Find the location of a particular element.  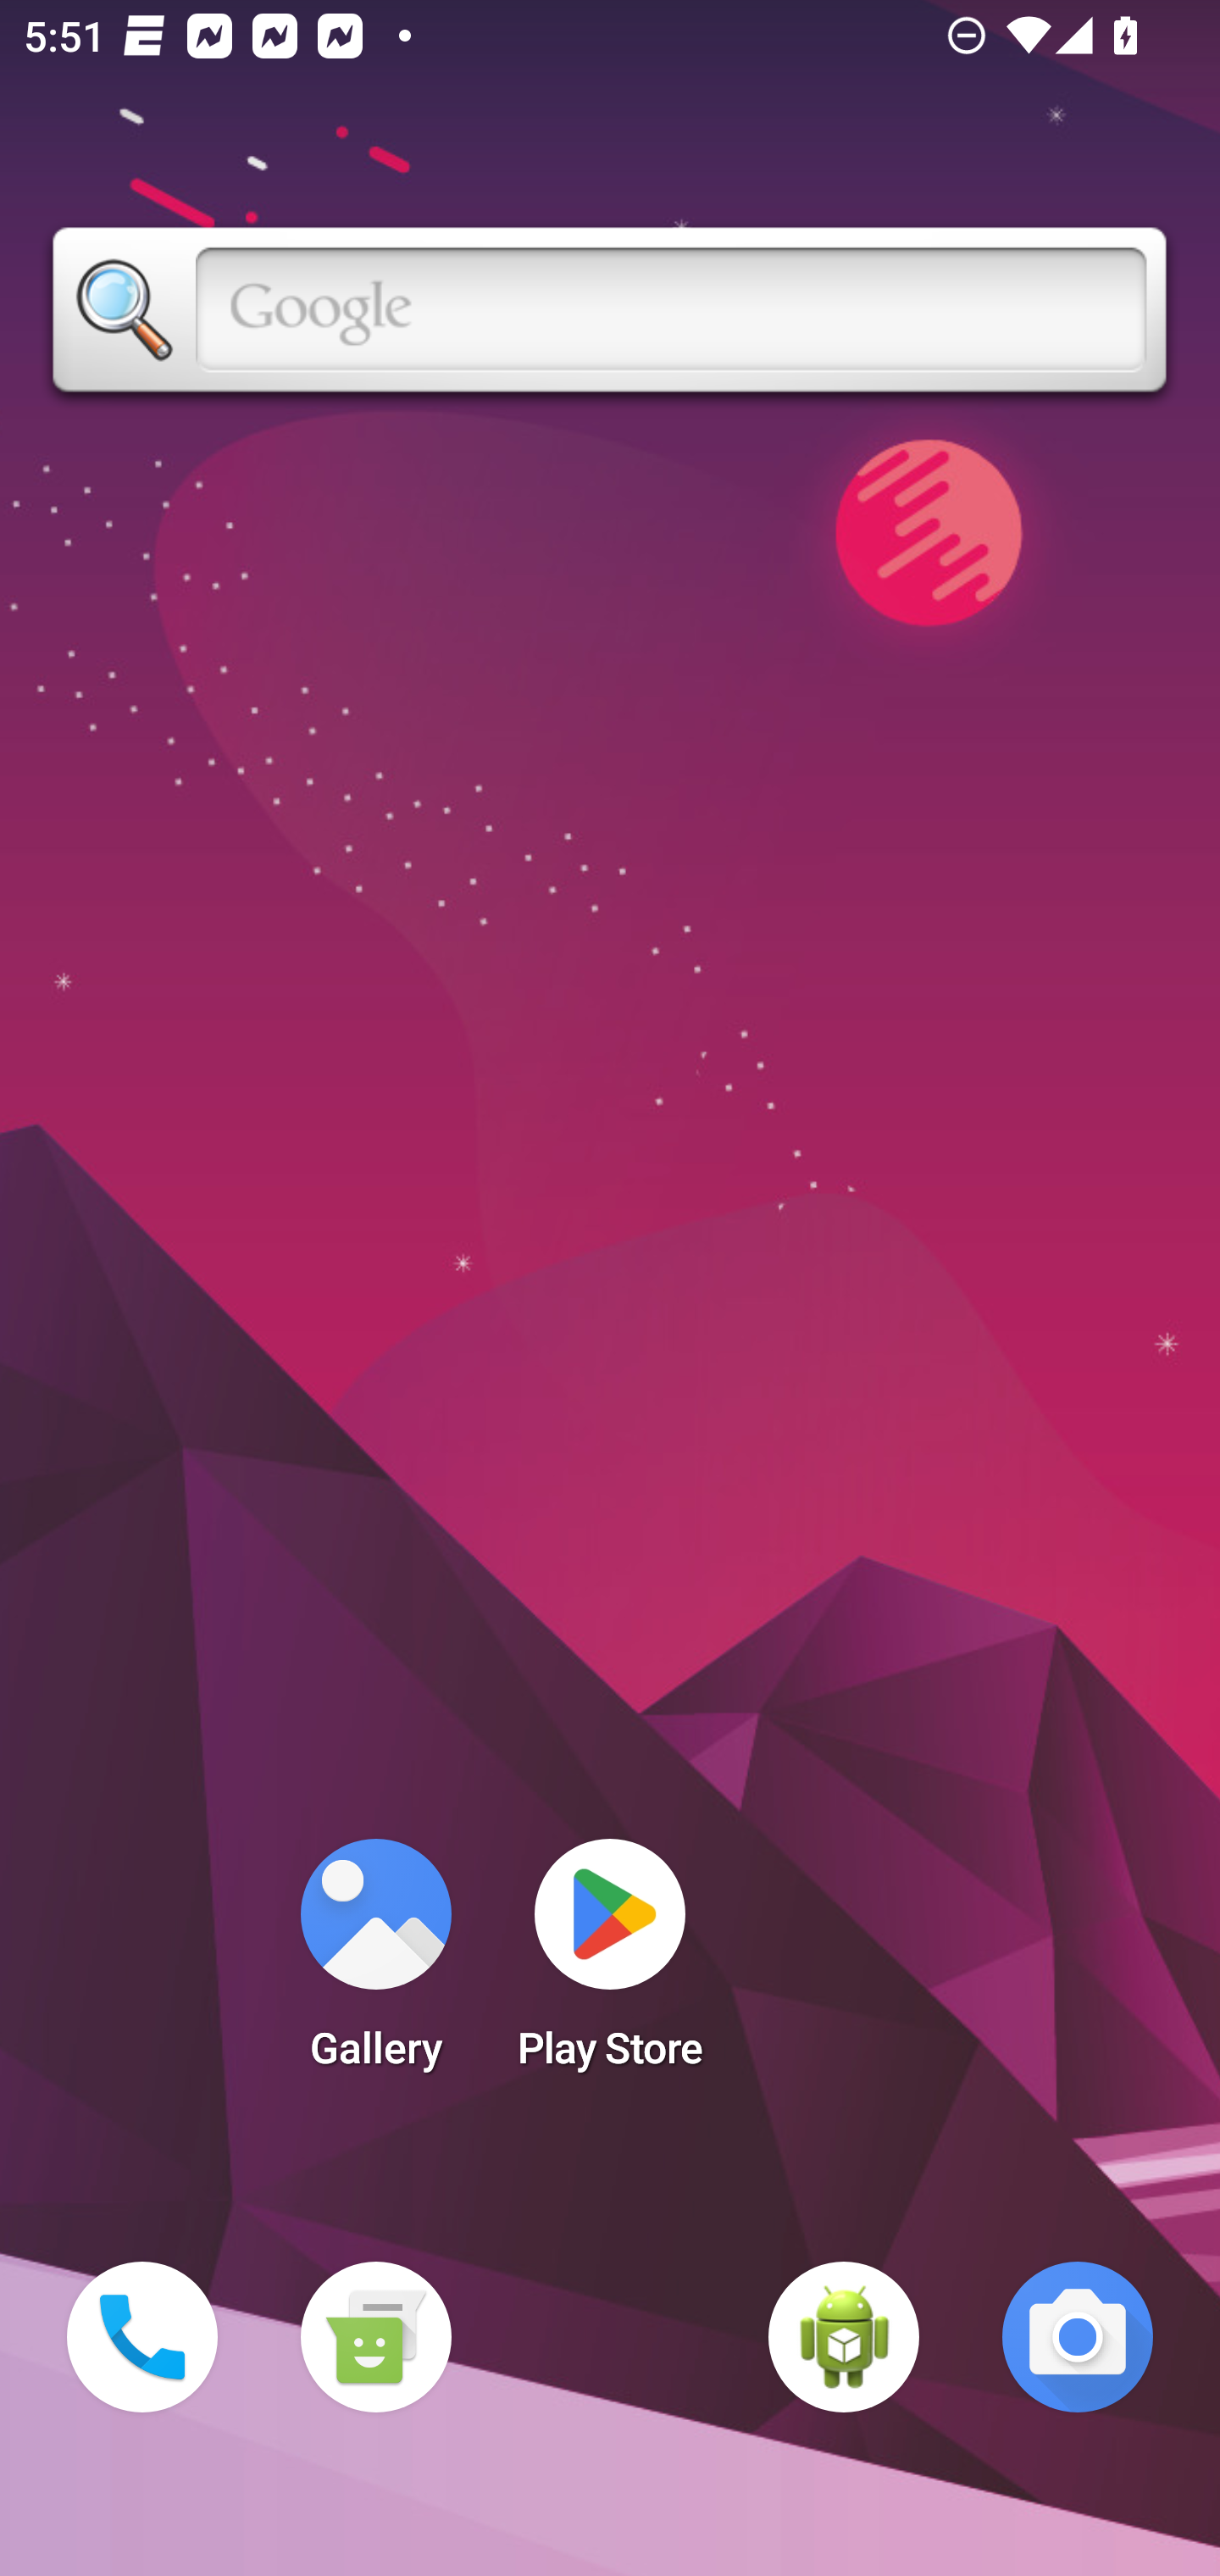

Camera is located at coordinates (1078, 2337).